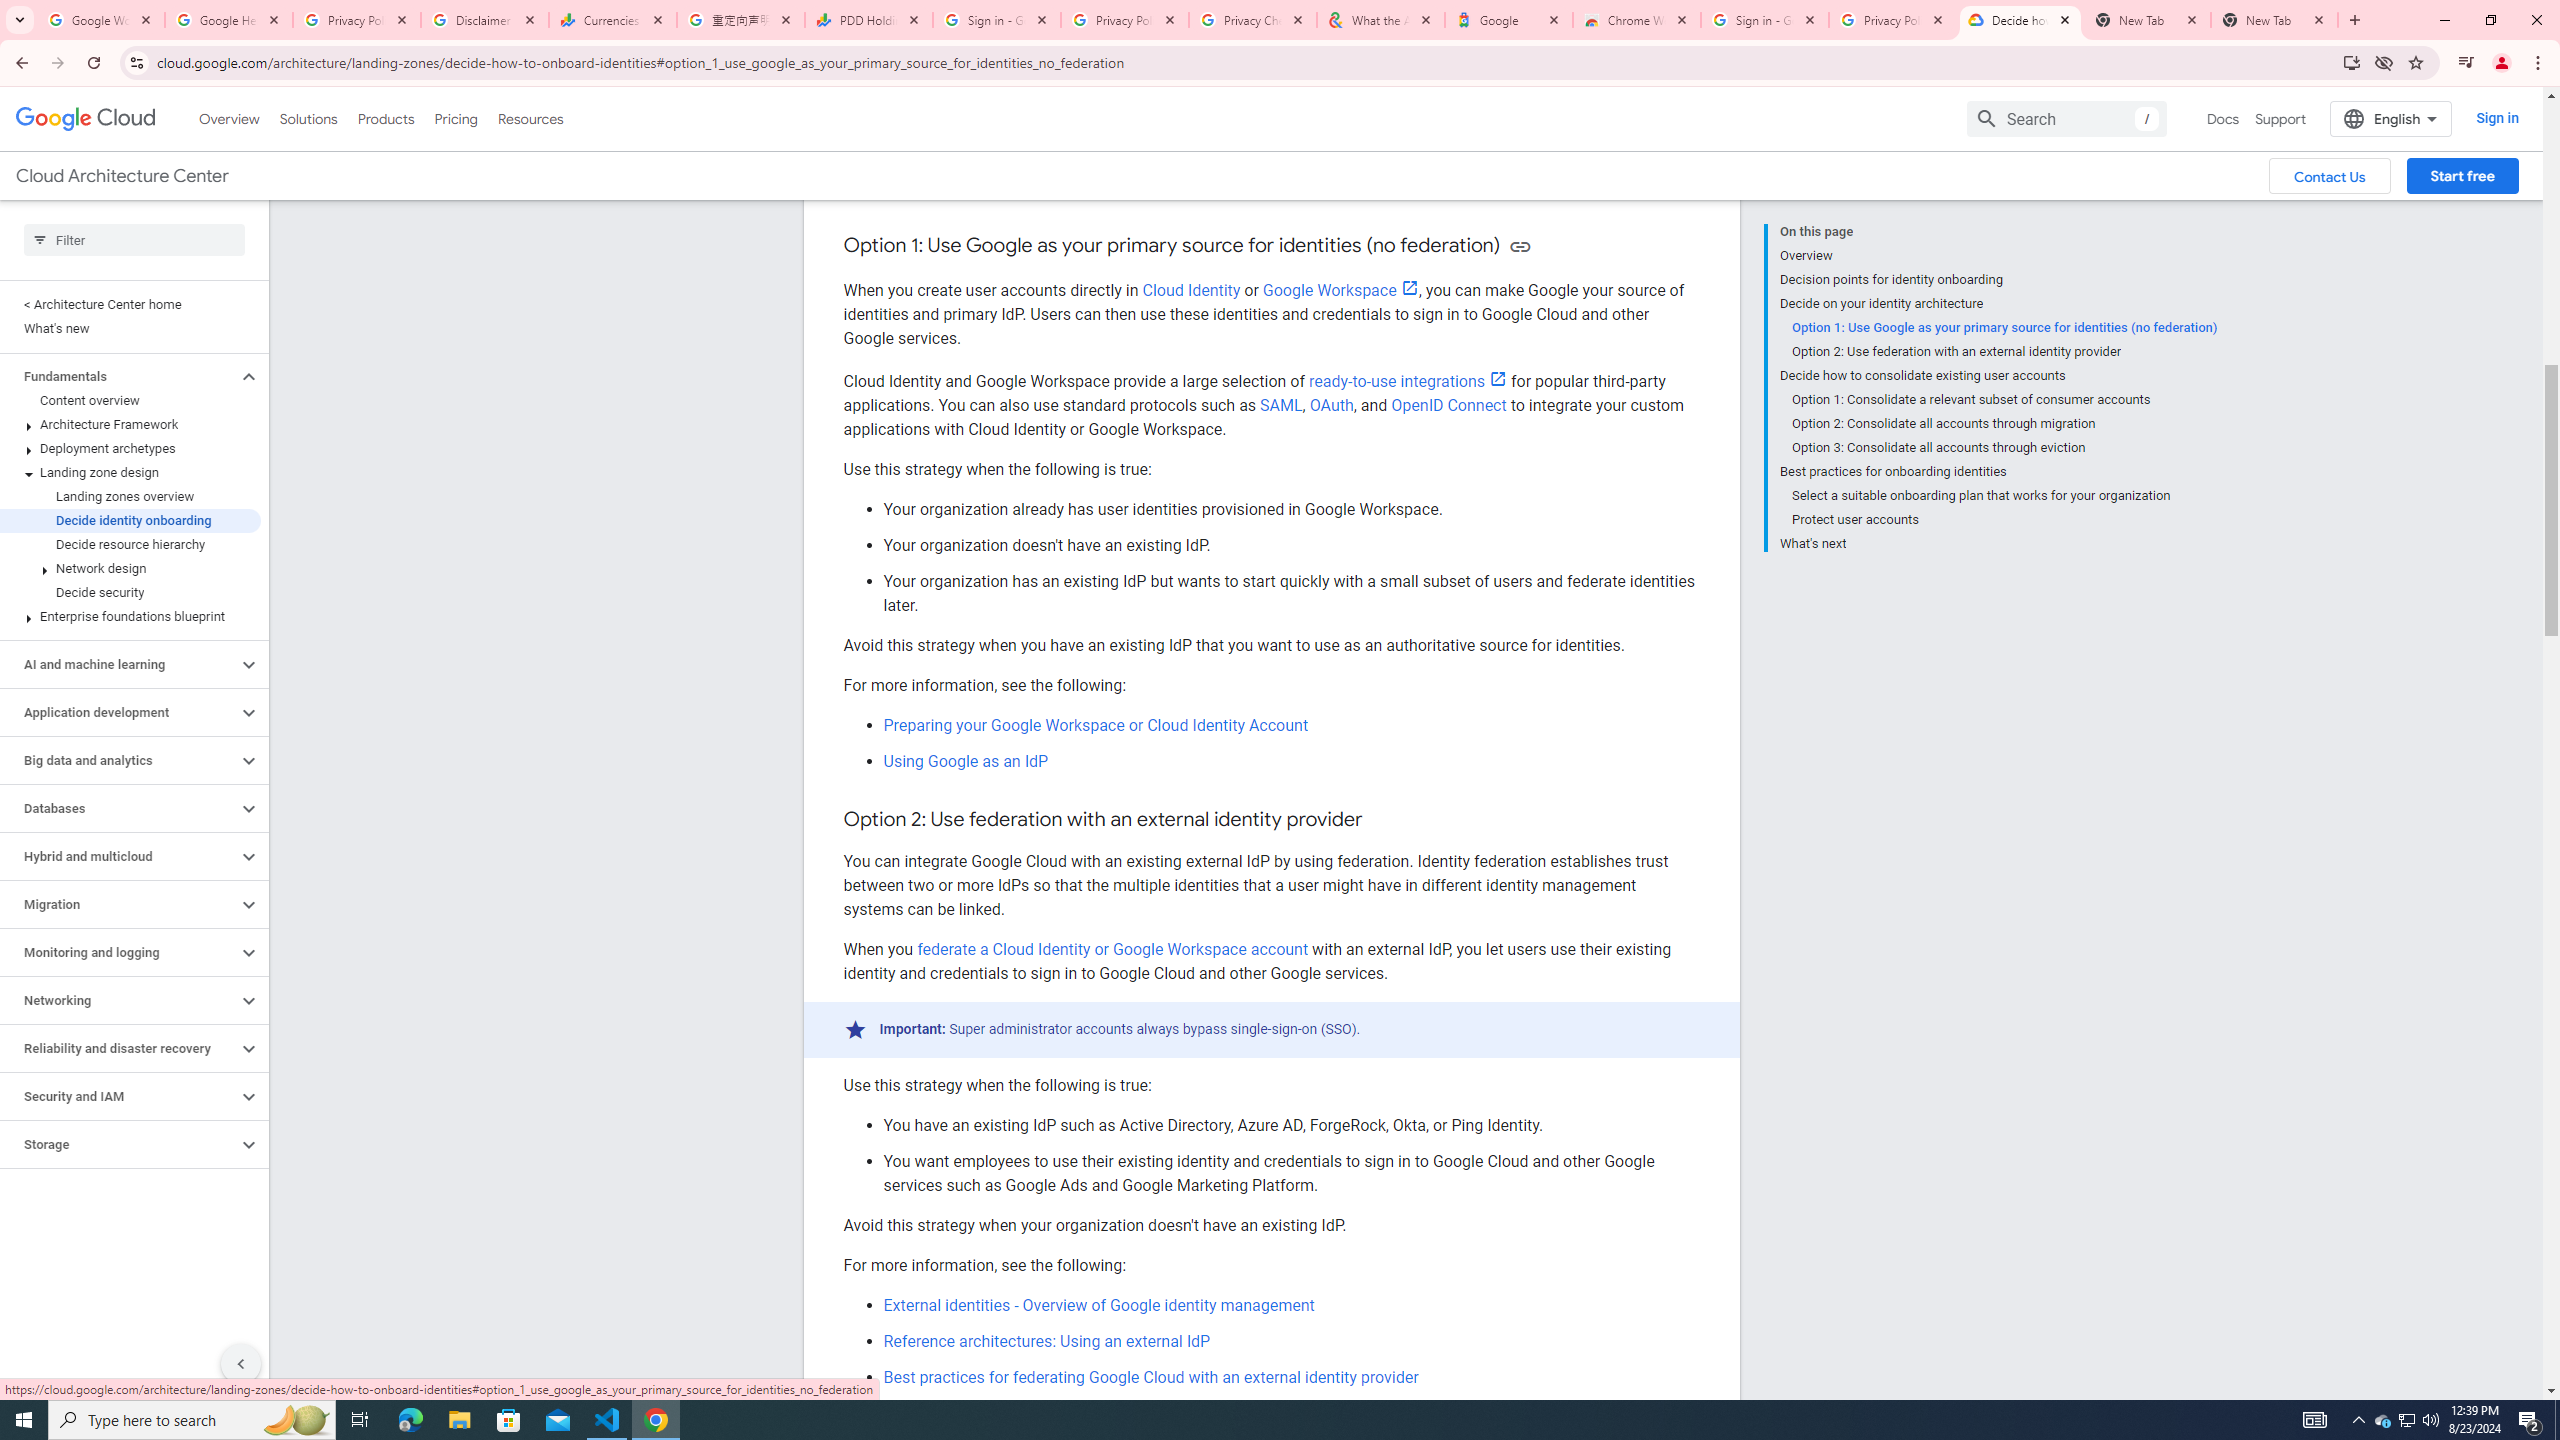  I want to click on Databases, so click(119, 808).